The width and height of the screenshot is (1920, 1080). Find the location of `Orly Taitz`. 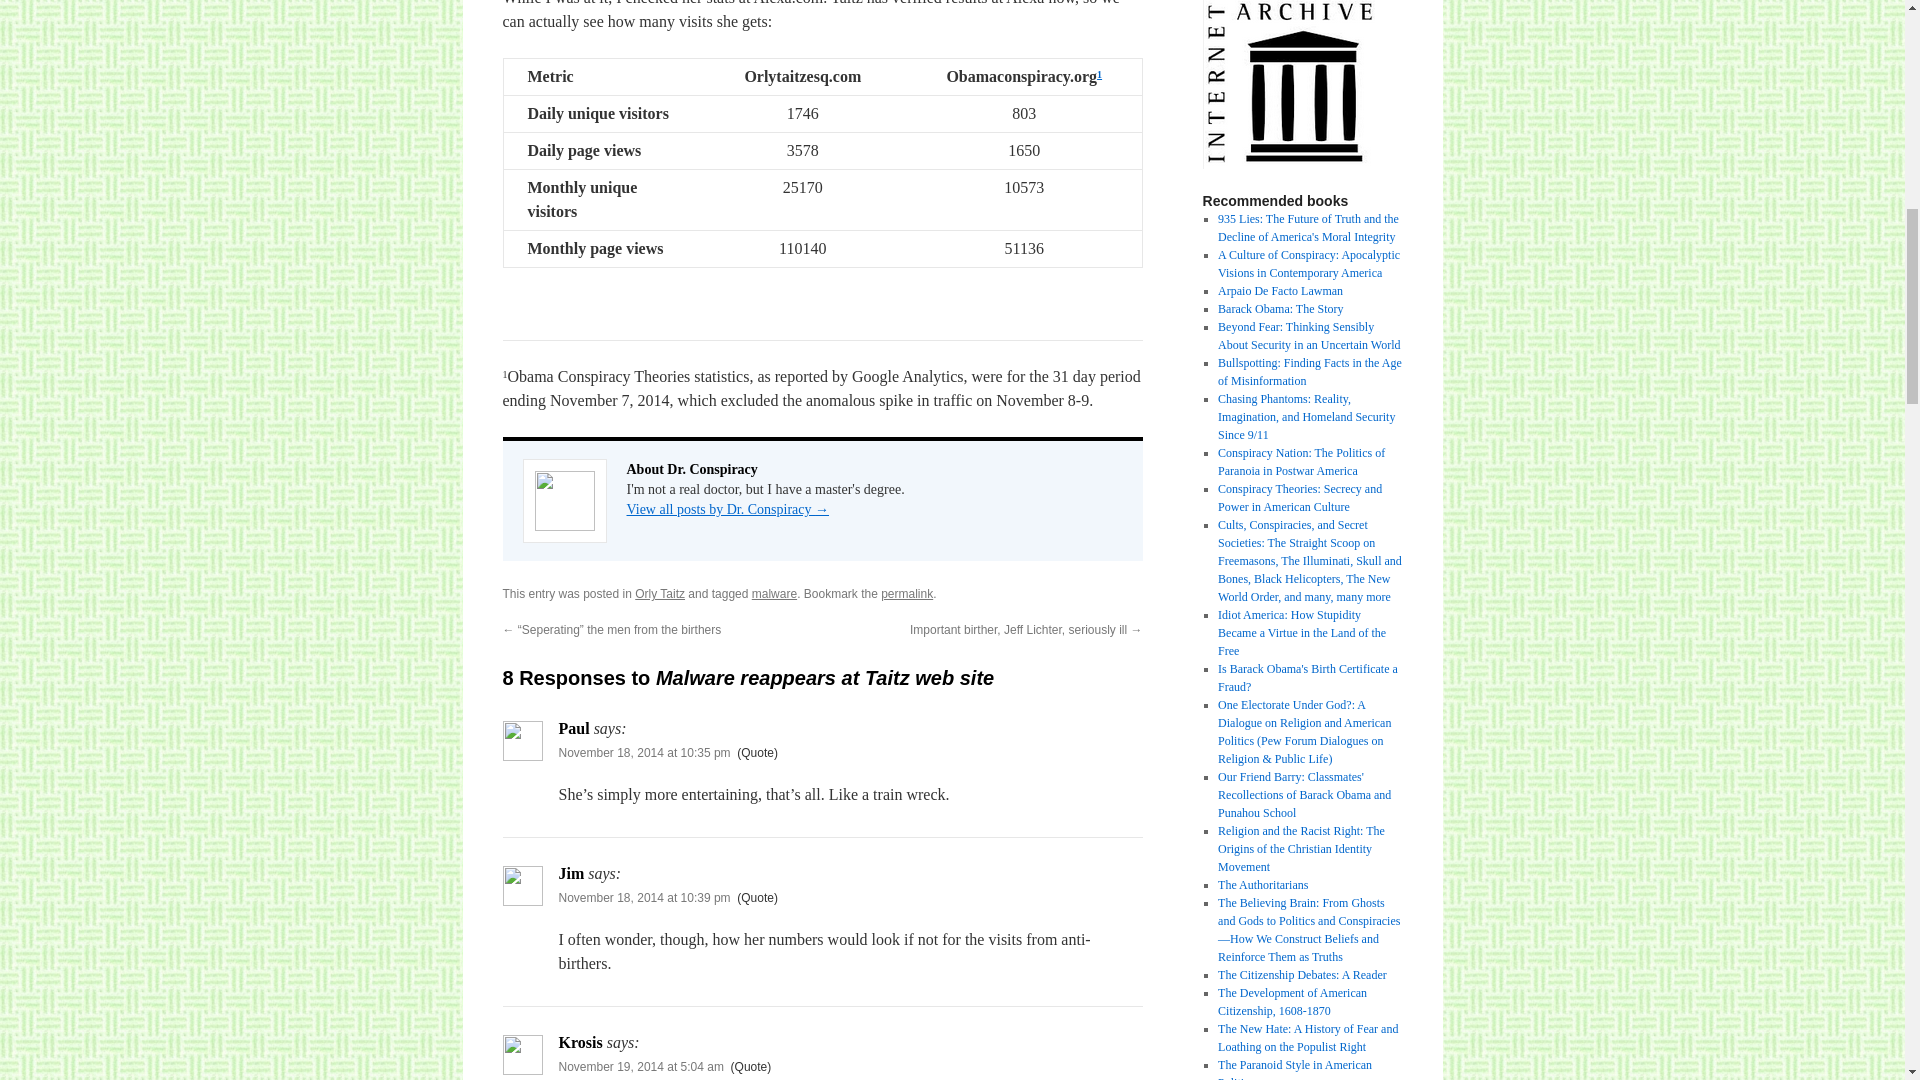

Orly Taitz is located at coordinates (660, 594).